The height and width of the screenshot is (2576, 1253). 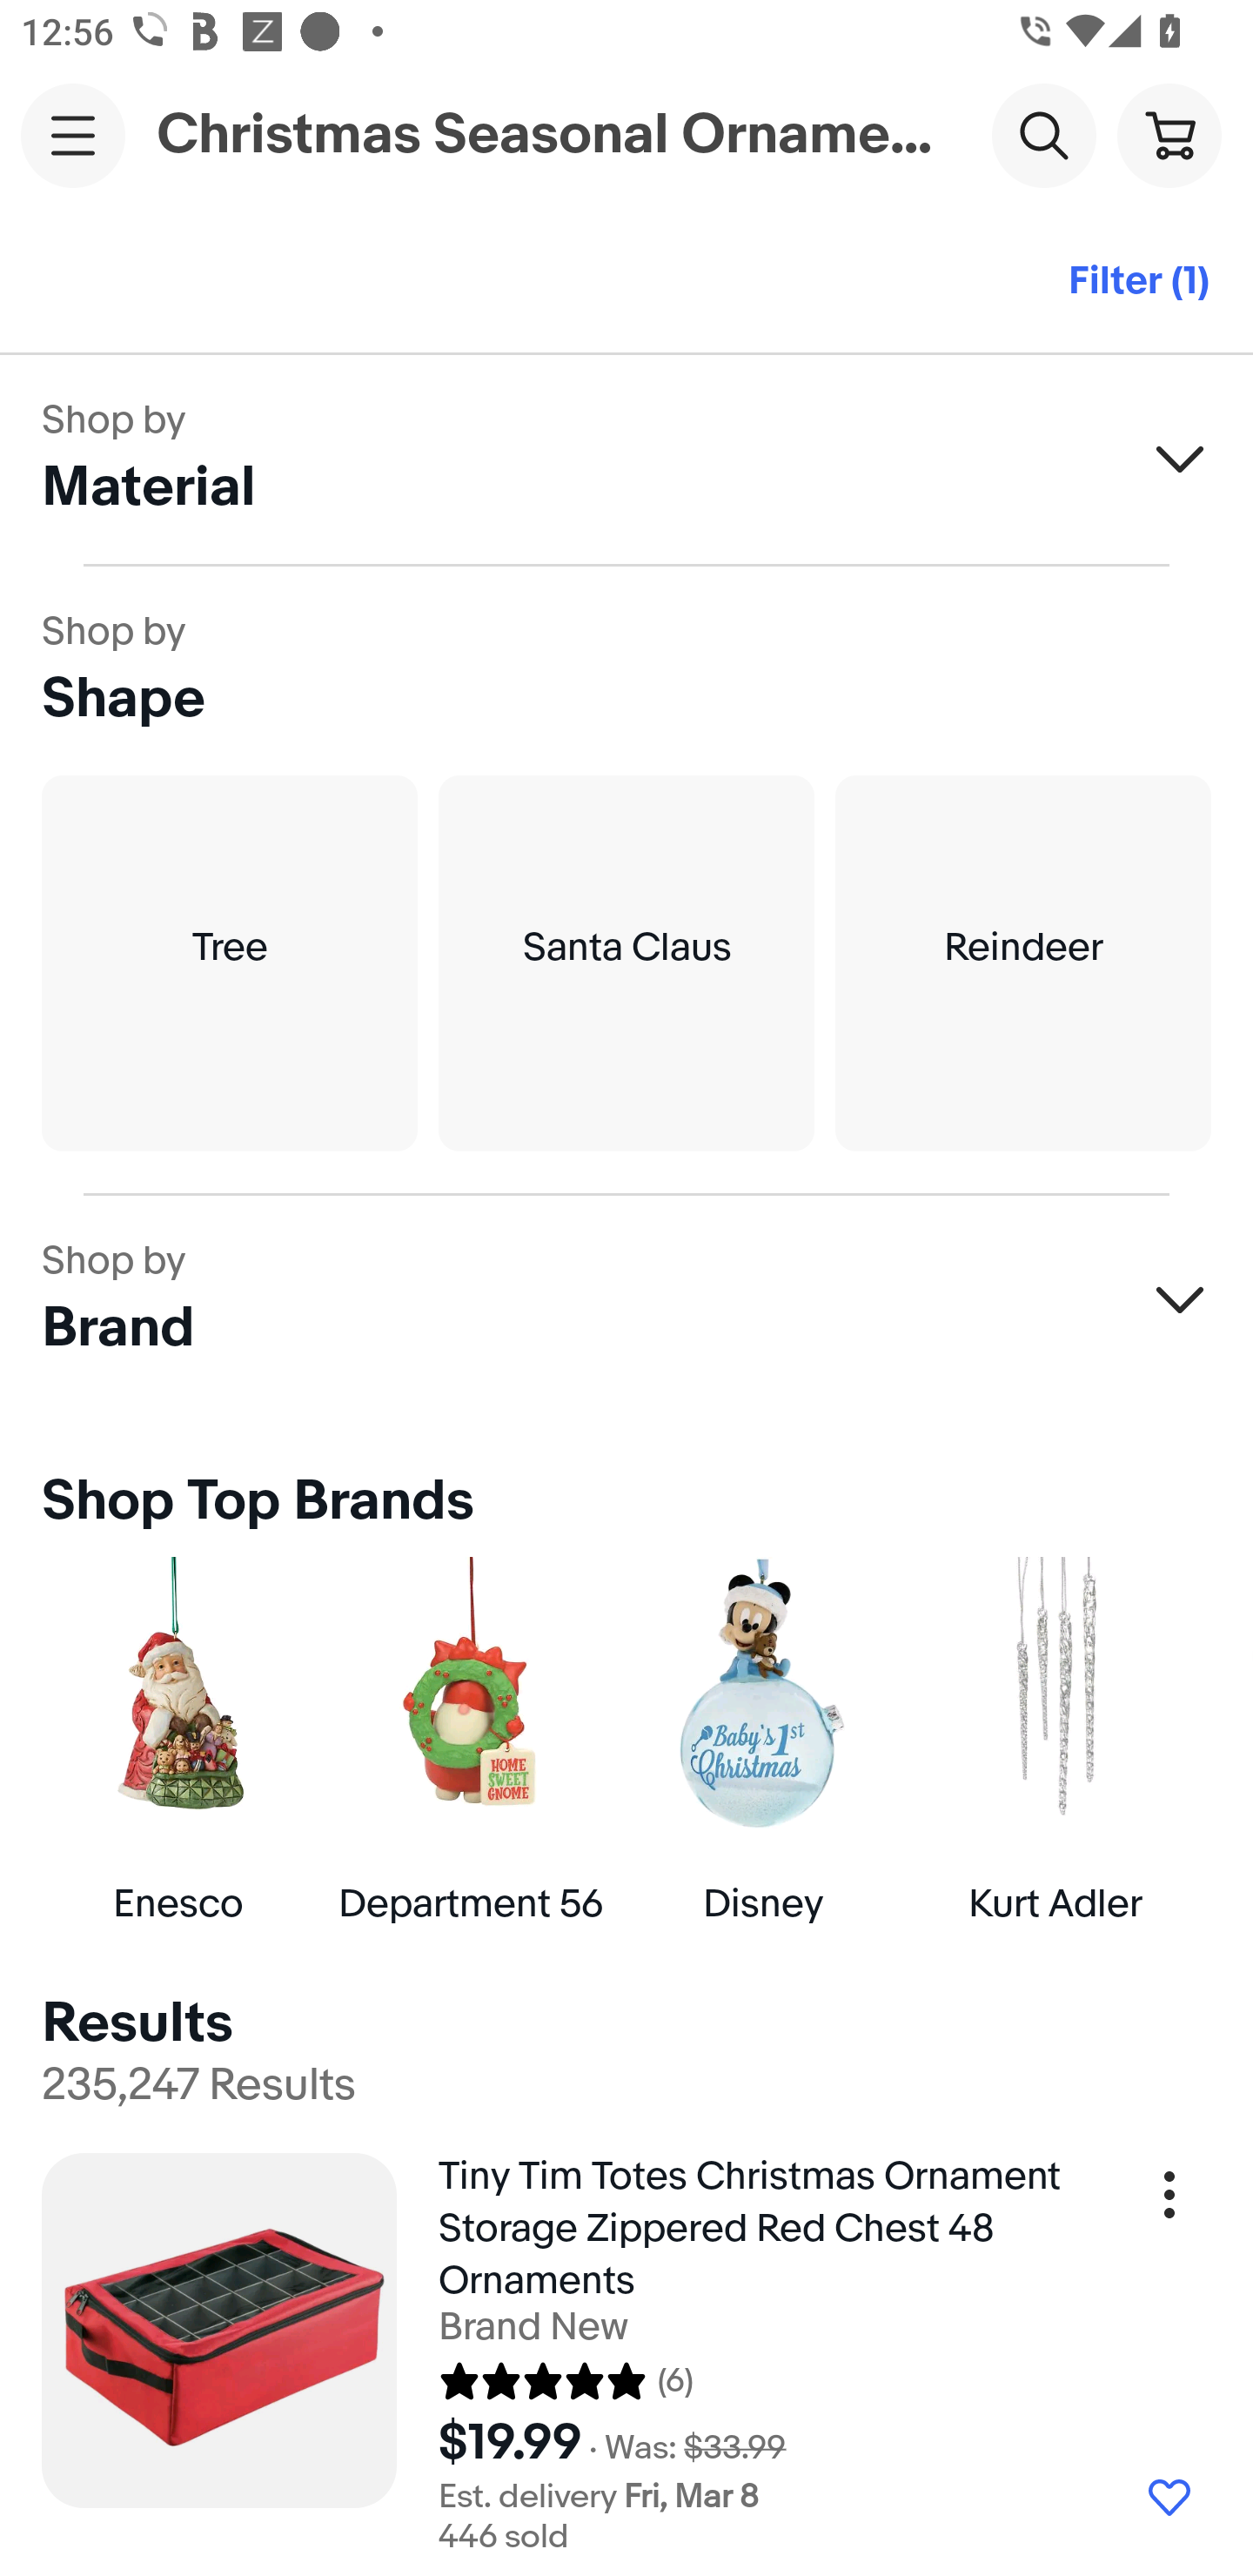 I want to click on Disney, so click(x=762, y=1741).